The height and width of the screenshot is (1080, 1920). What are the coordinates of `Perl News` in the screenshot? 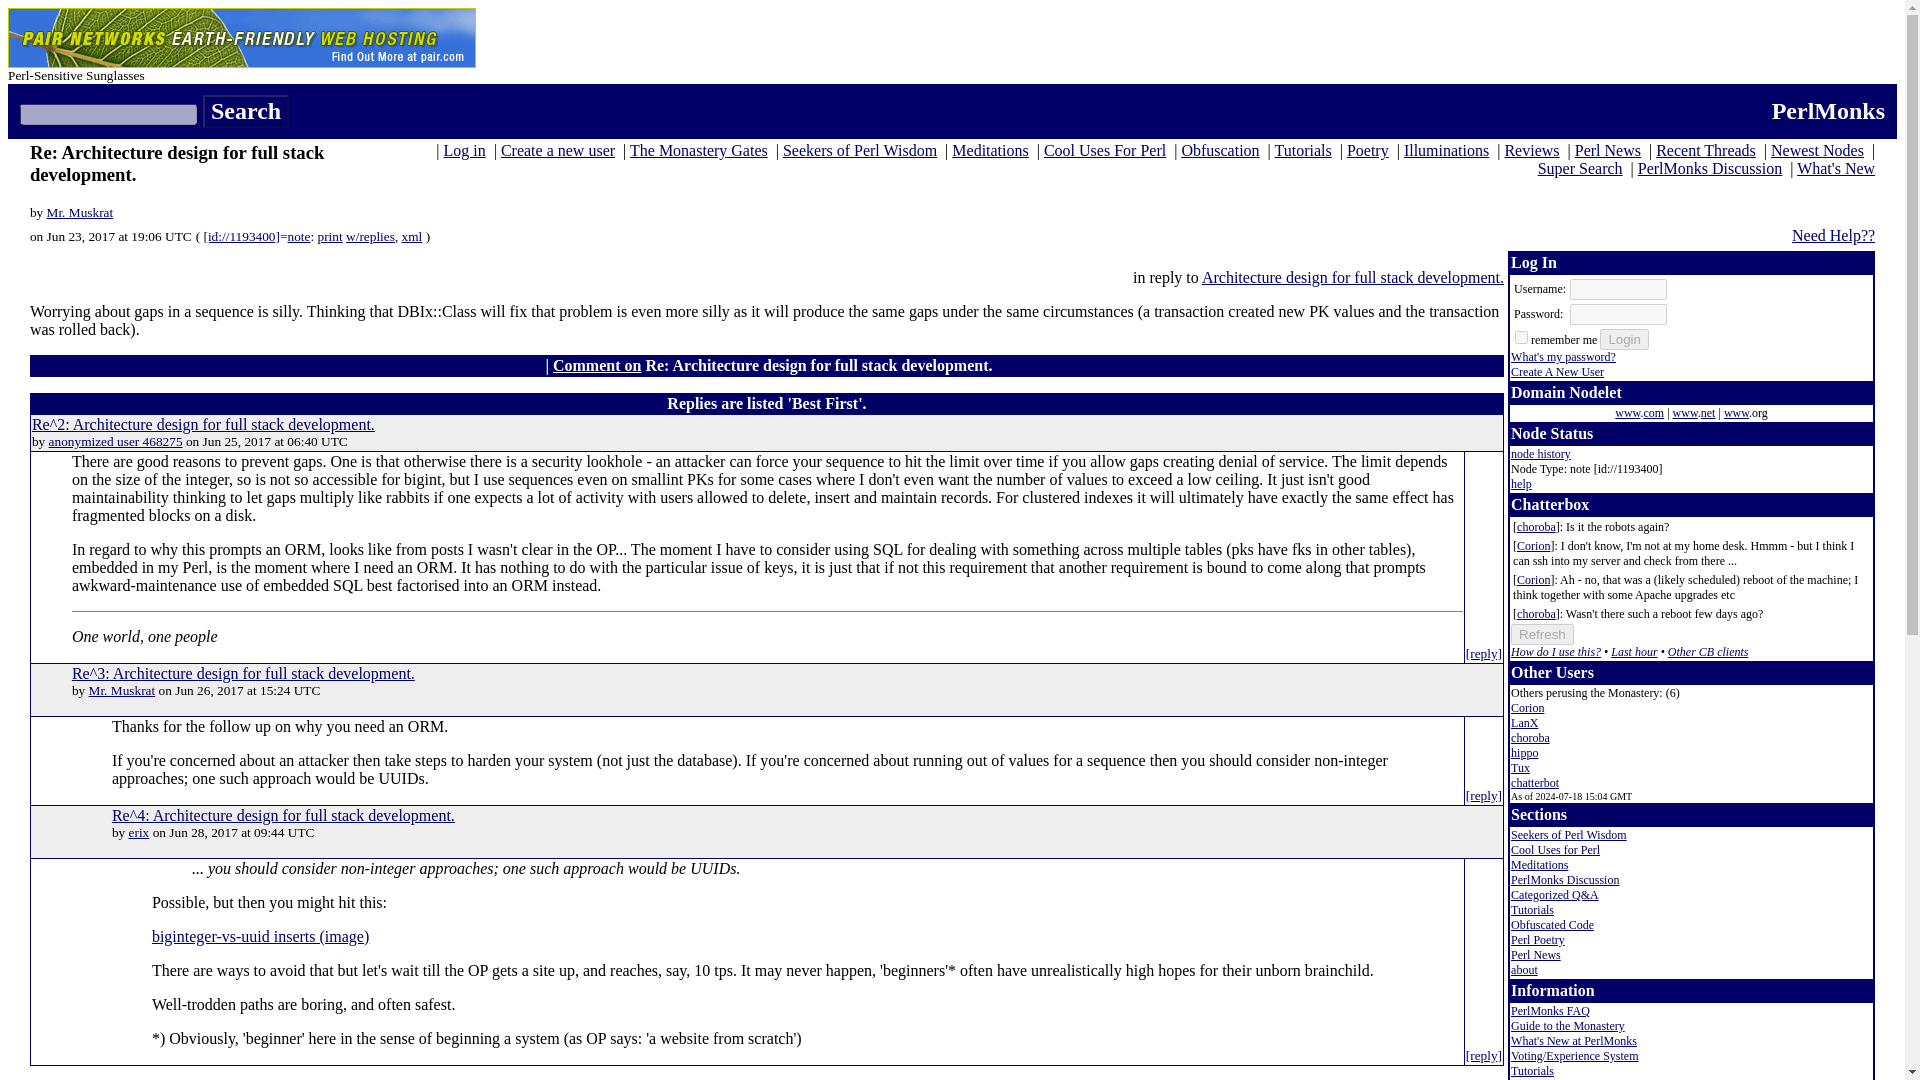 It's located at (1608, 150).